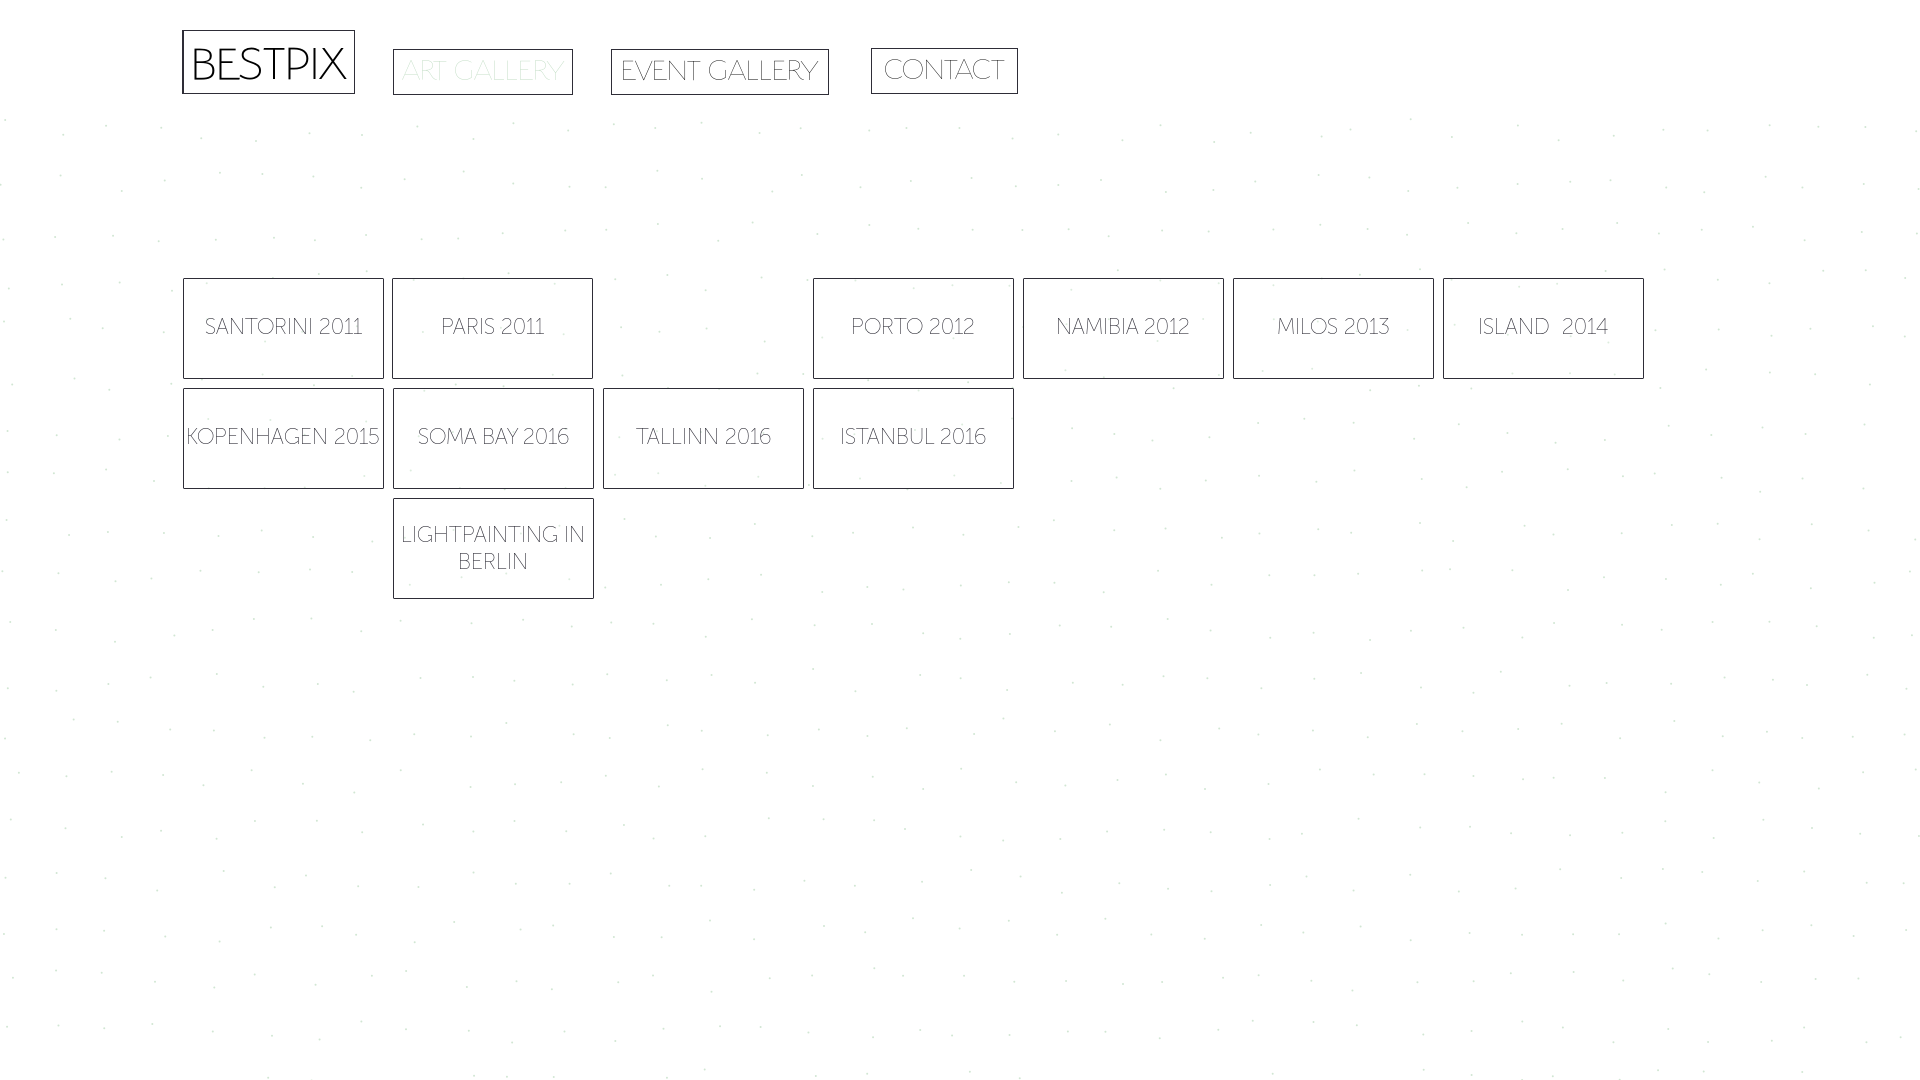 The height and width of the screenshot is (1080, 1920). What do you see at coordinates (1122, 328) in the screenshot?
I see `NAMIBIA 2012` at bounding box center [1122, 328].